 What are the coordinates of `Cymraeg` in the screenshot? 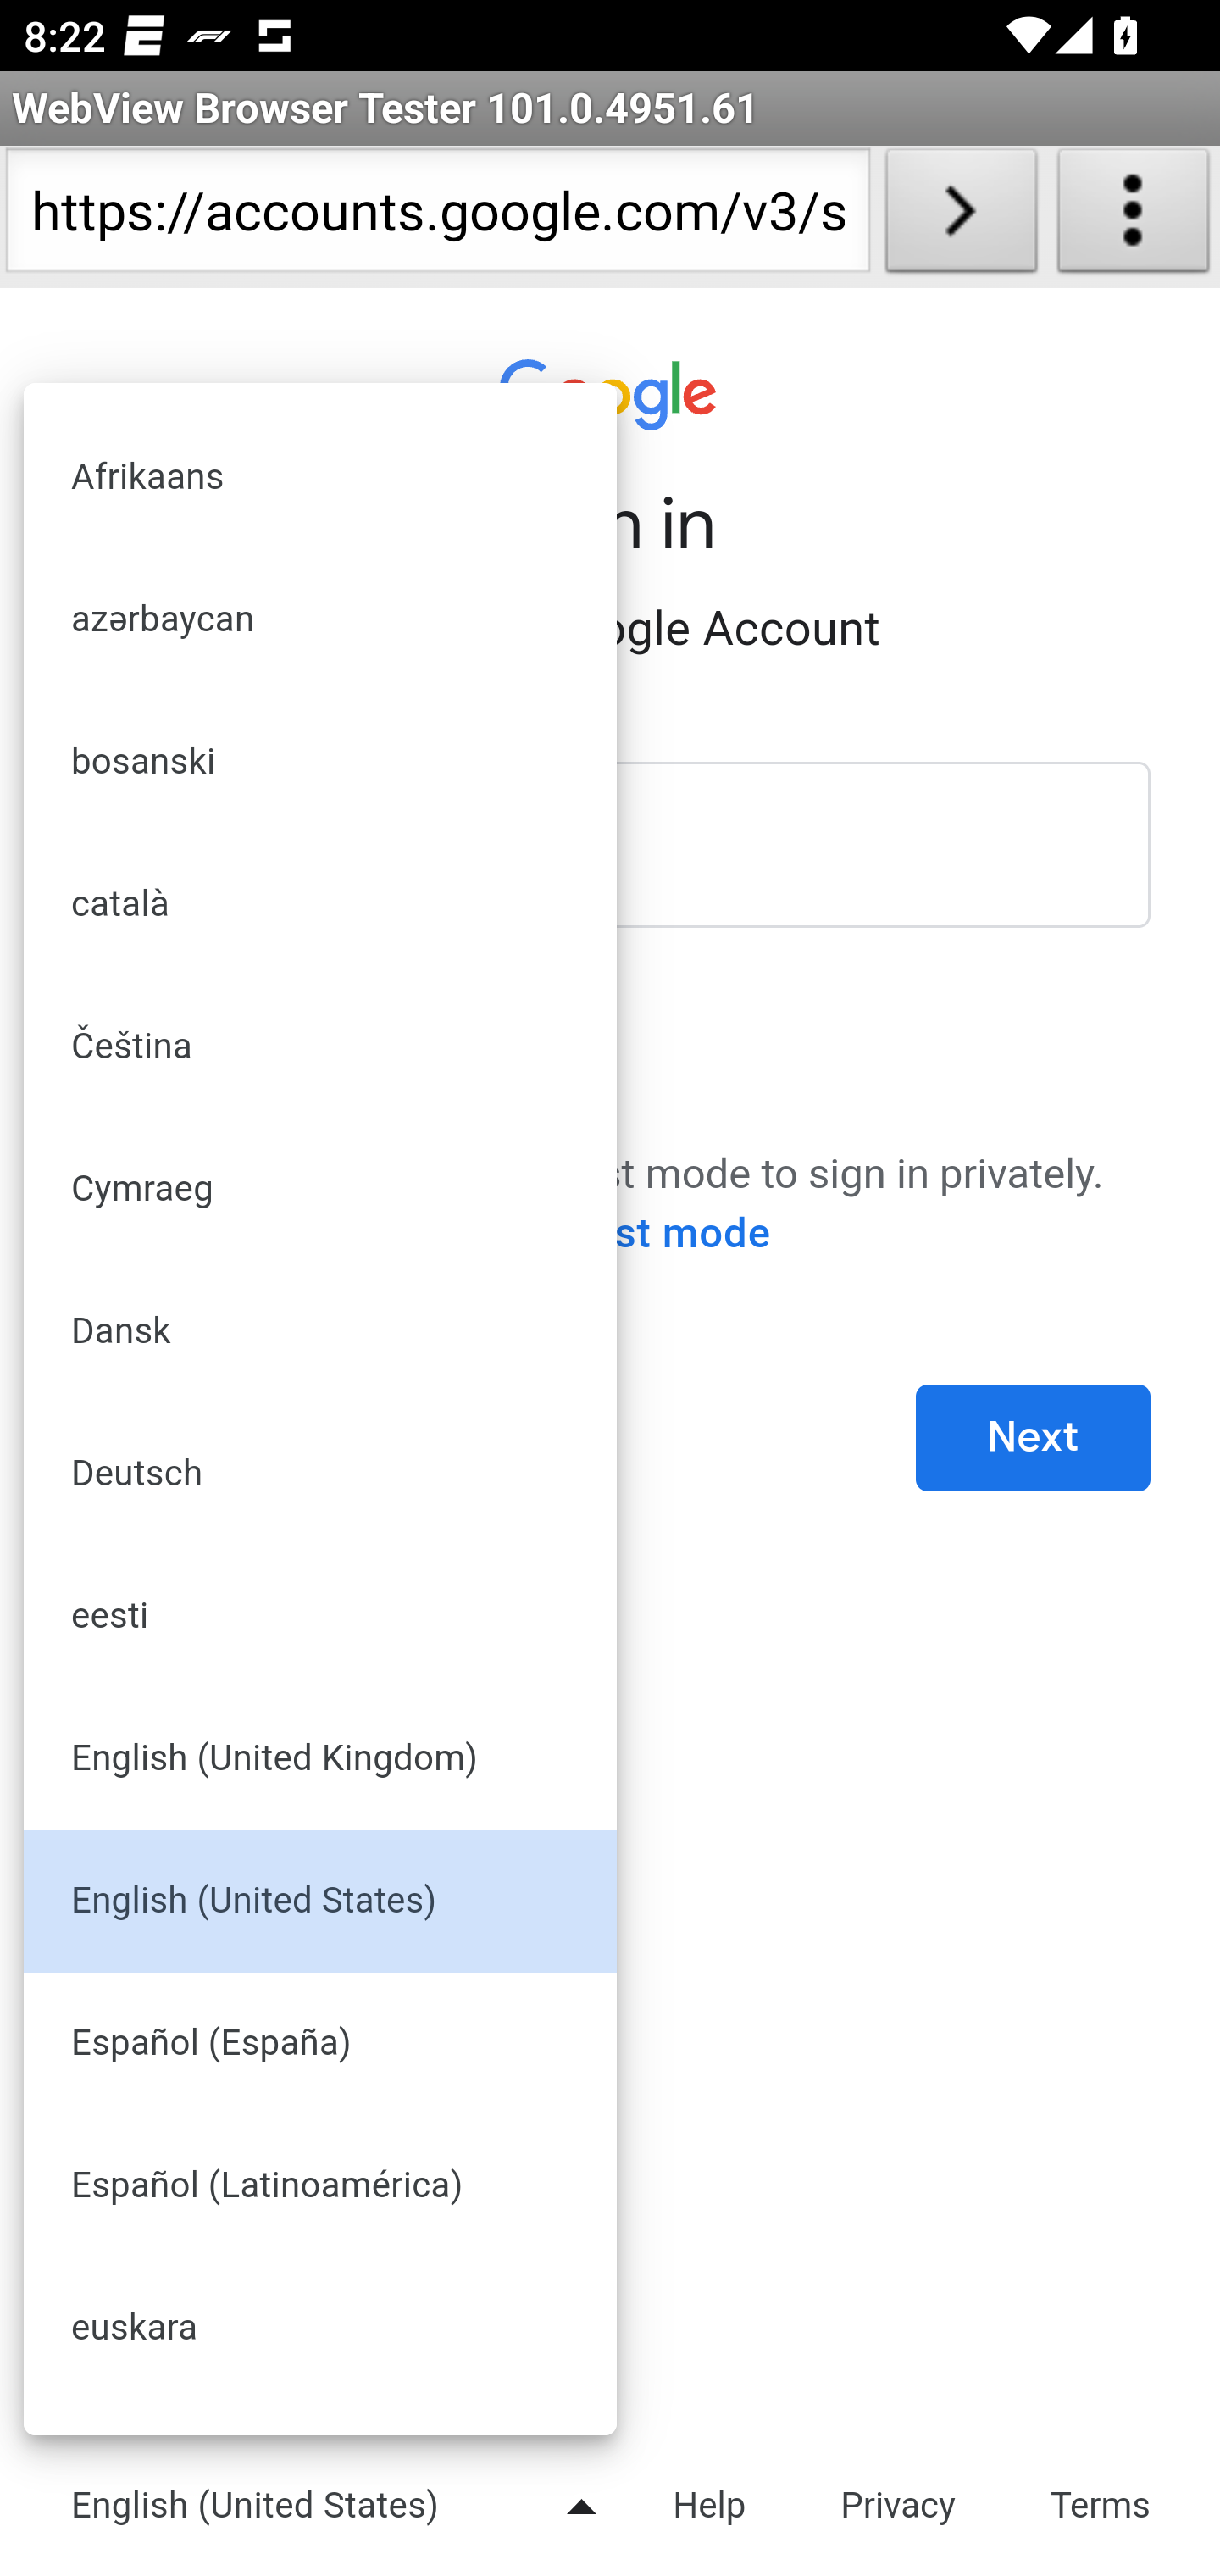 It's located at (321, 1190).